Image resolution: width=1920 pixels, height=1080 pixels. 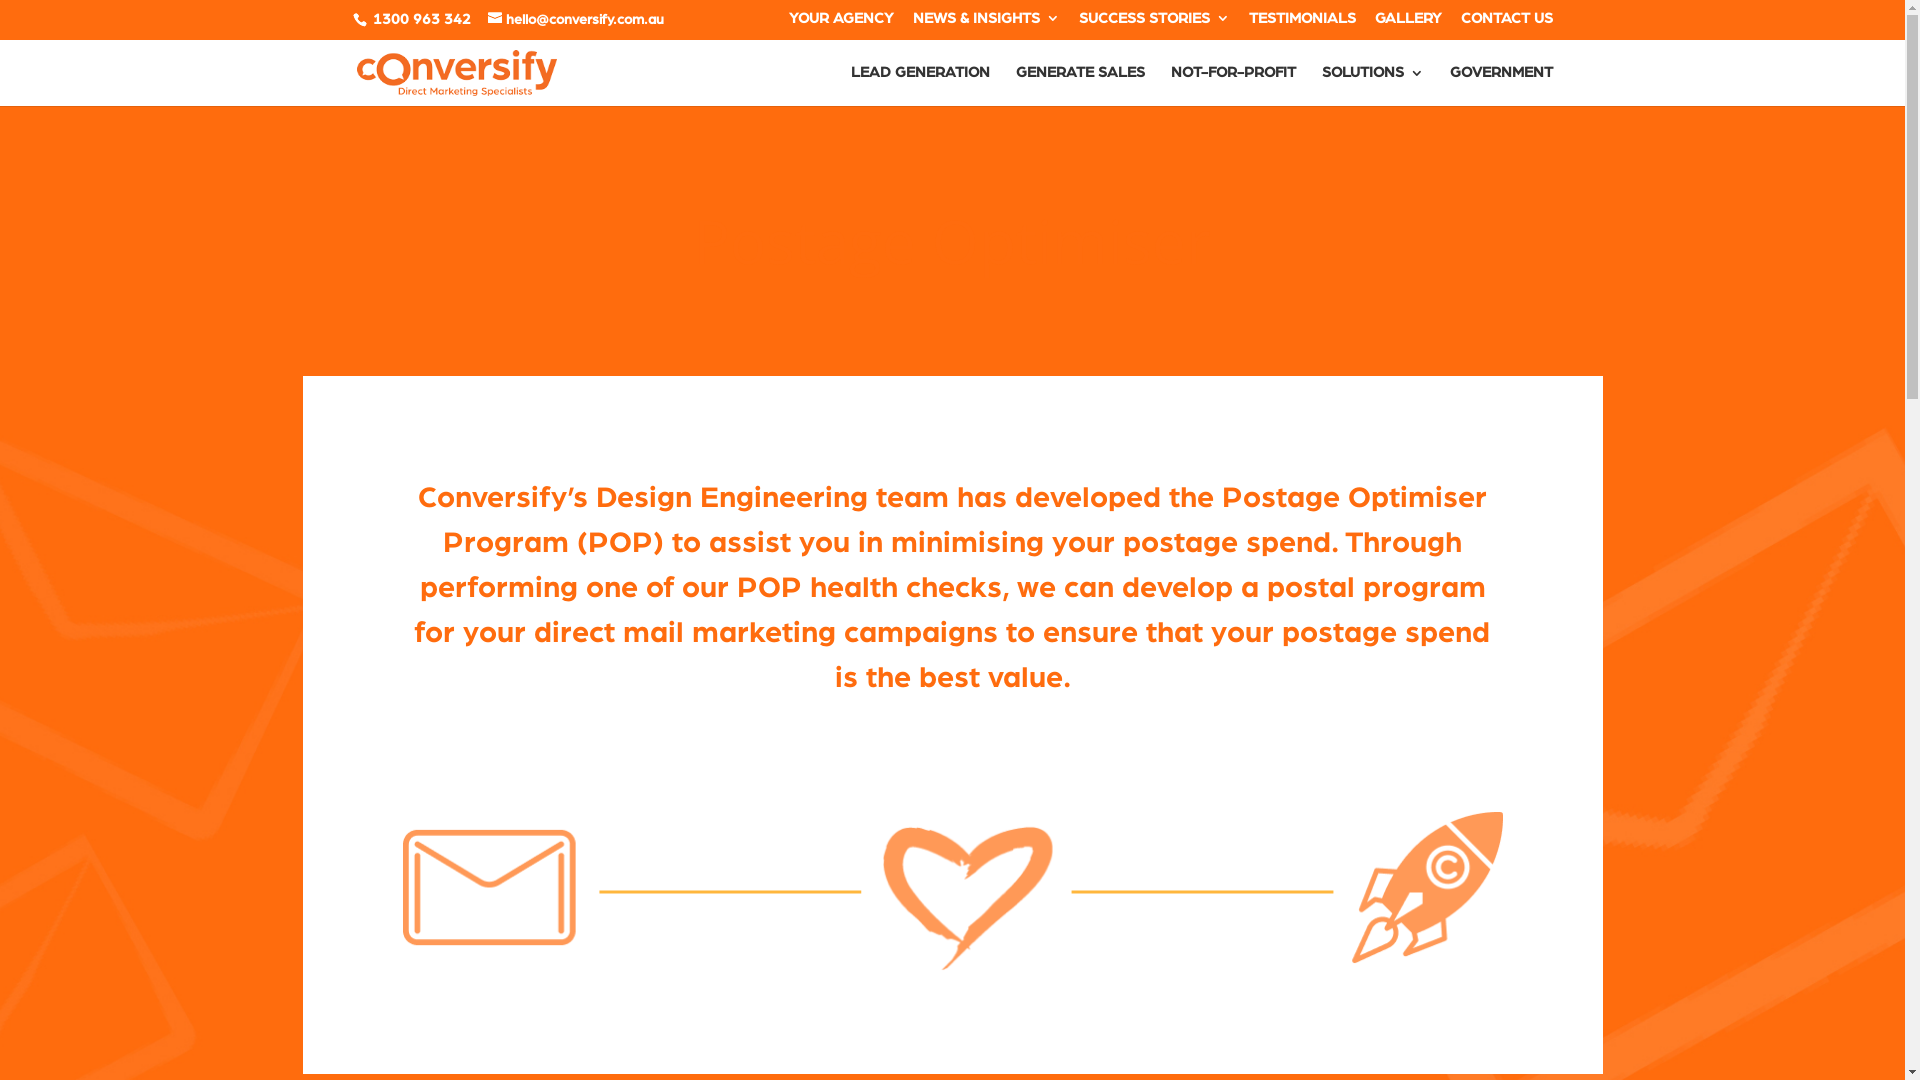 I want to click on LEAD GENERATION, so click(x=920, y=86).